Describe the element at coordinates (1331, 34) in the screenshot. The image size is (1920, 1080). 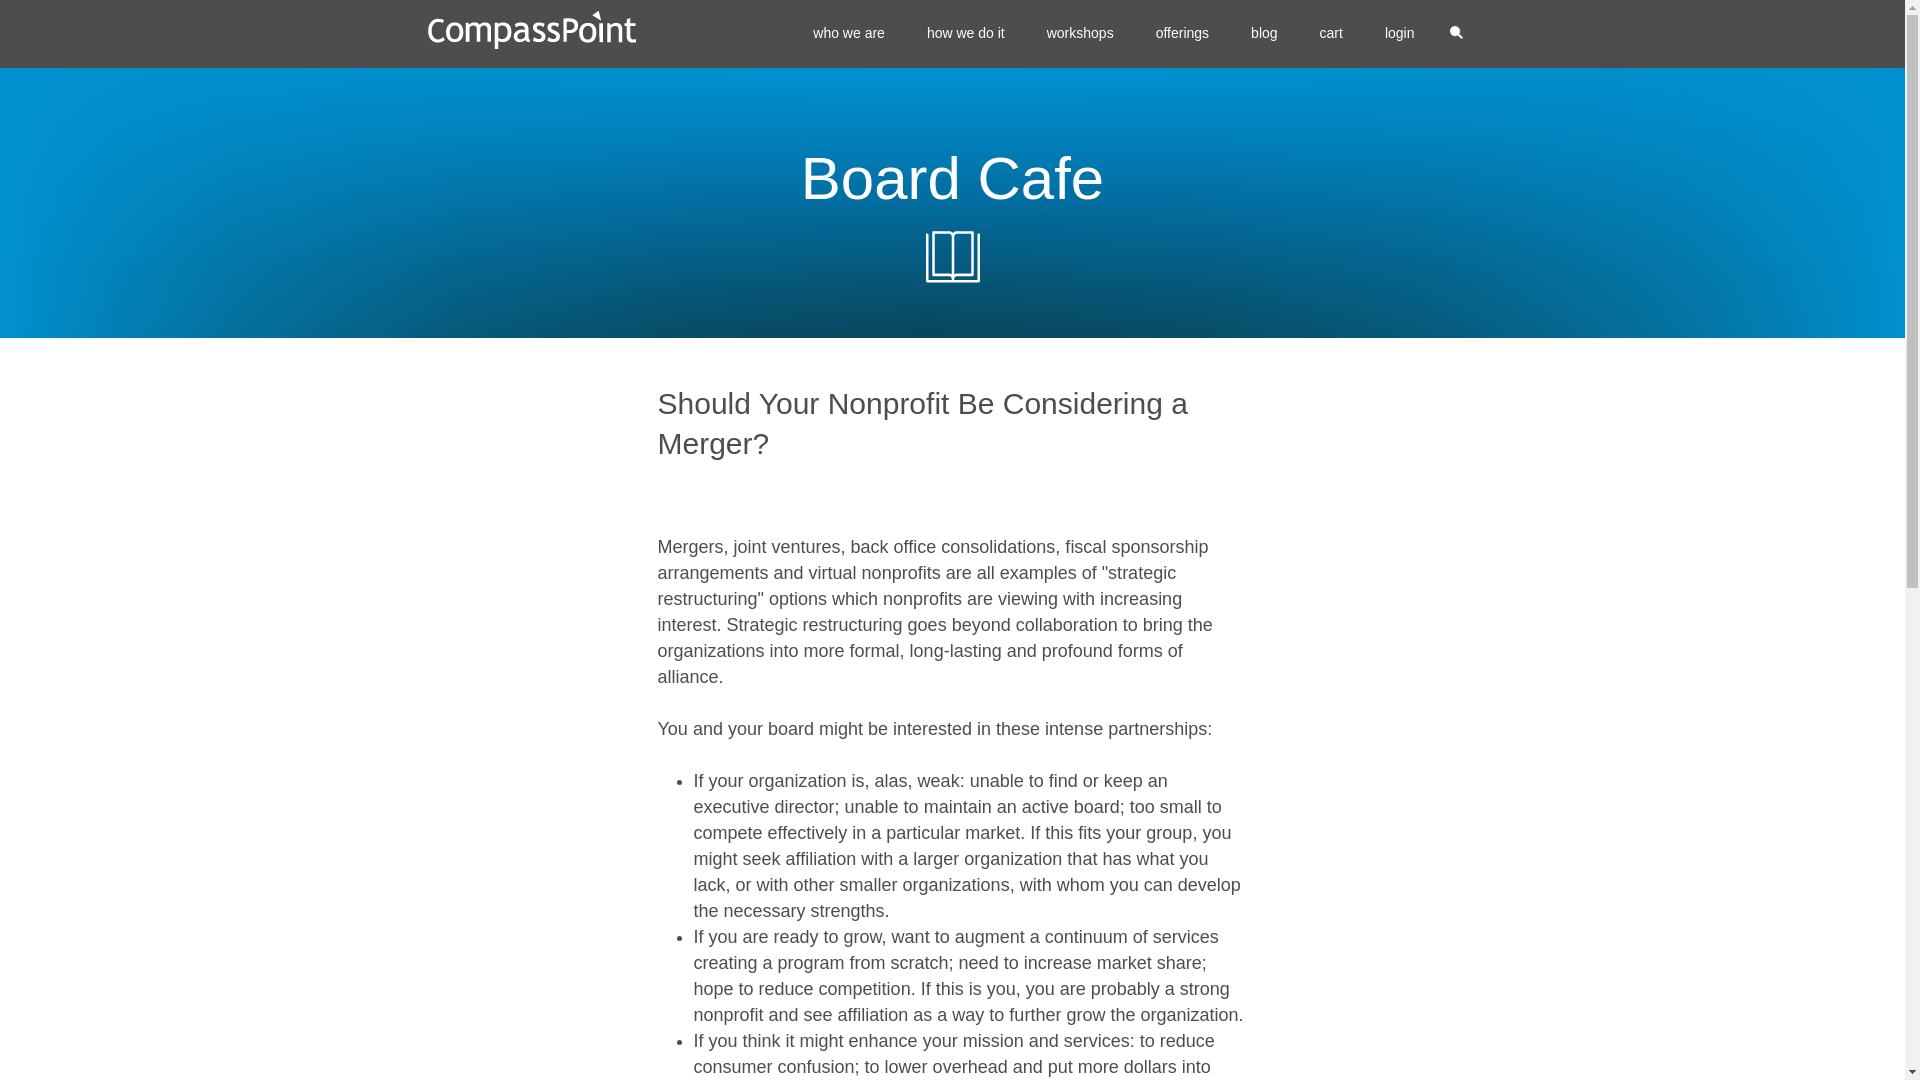
I see `cart` at that location.